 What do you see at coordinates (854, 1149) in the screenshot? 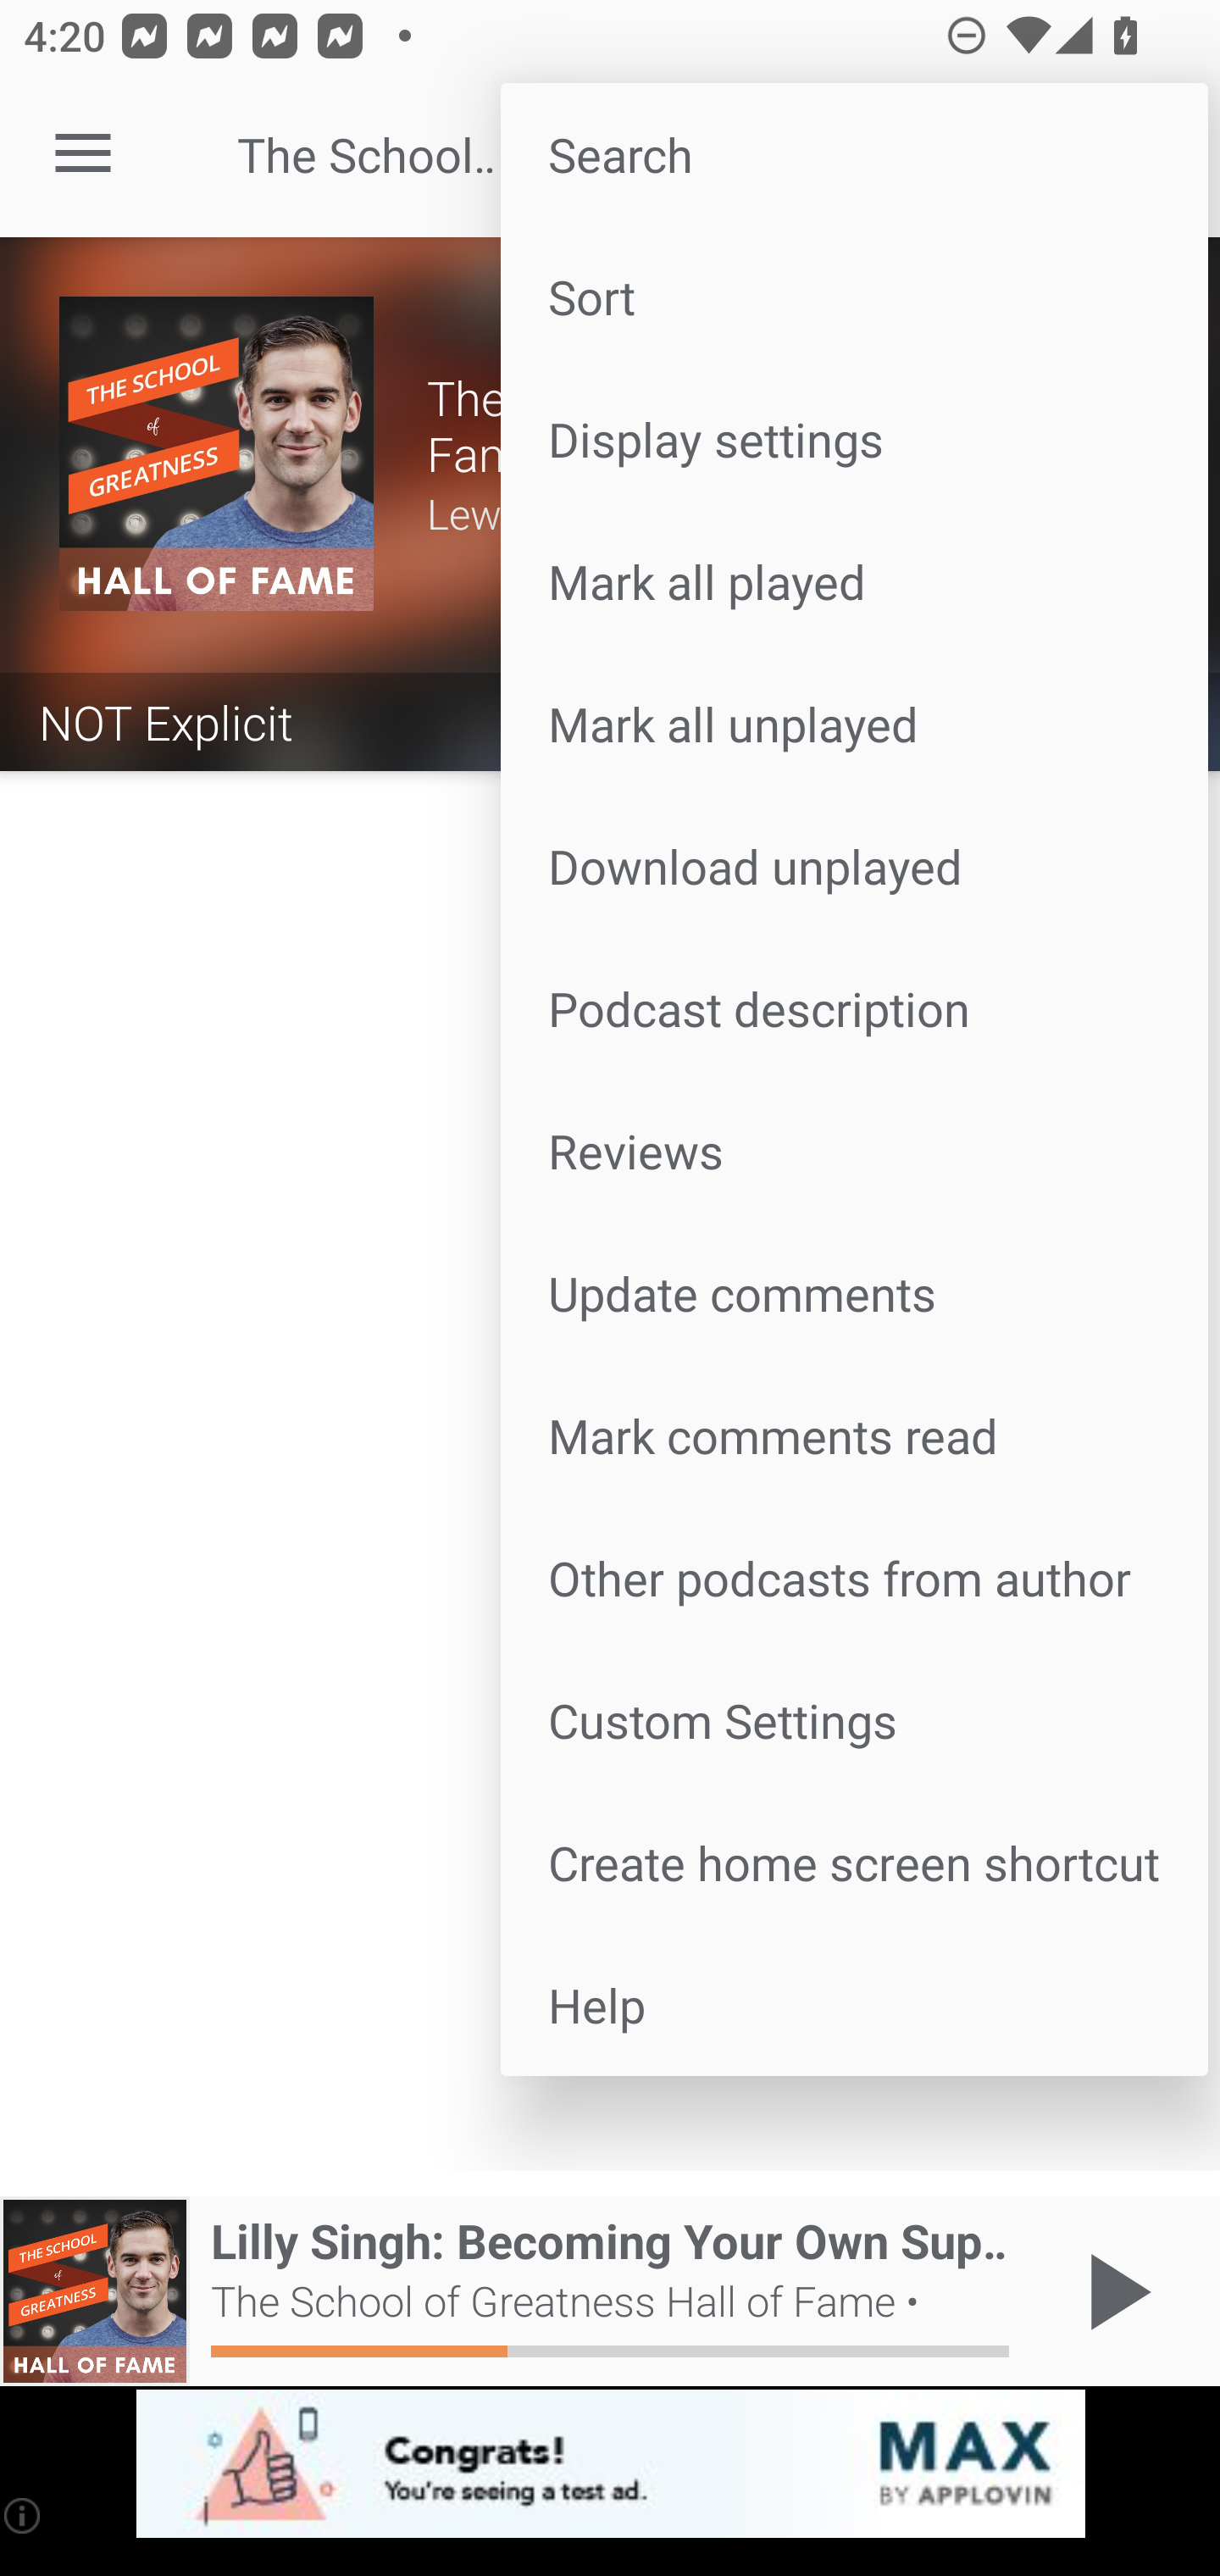
I see `Reviews` at bounding box center [854, 1149].